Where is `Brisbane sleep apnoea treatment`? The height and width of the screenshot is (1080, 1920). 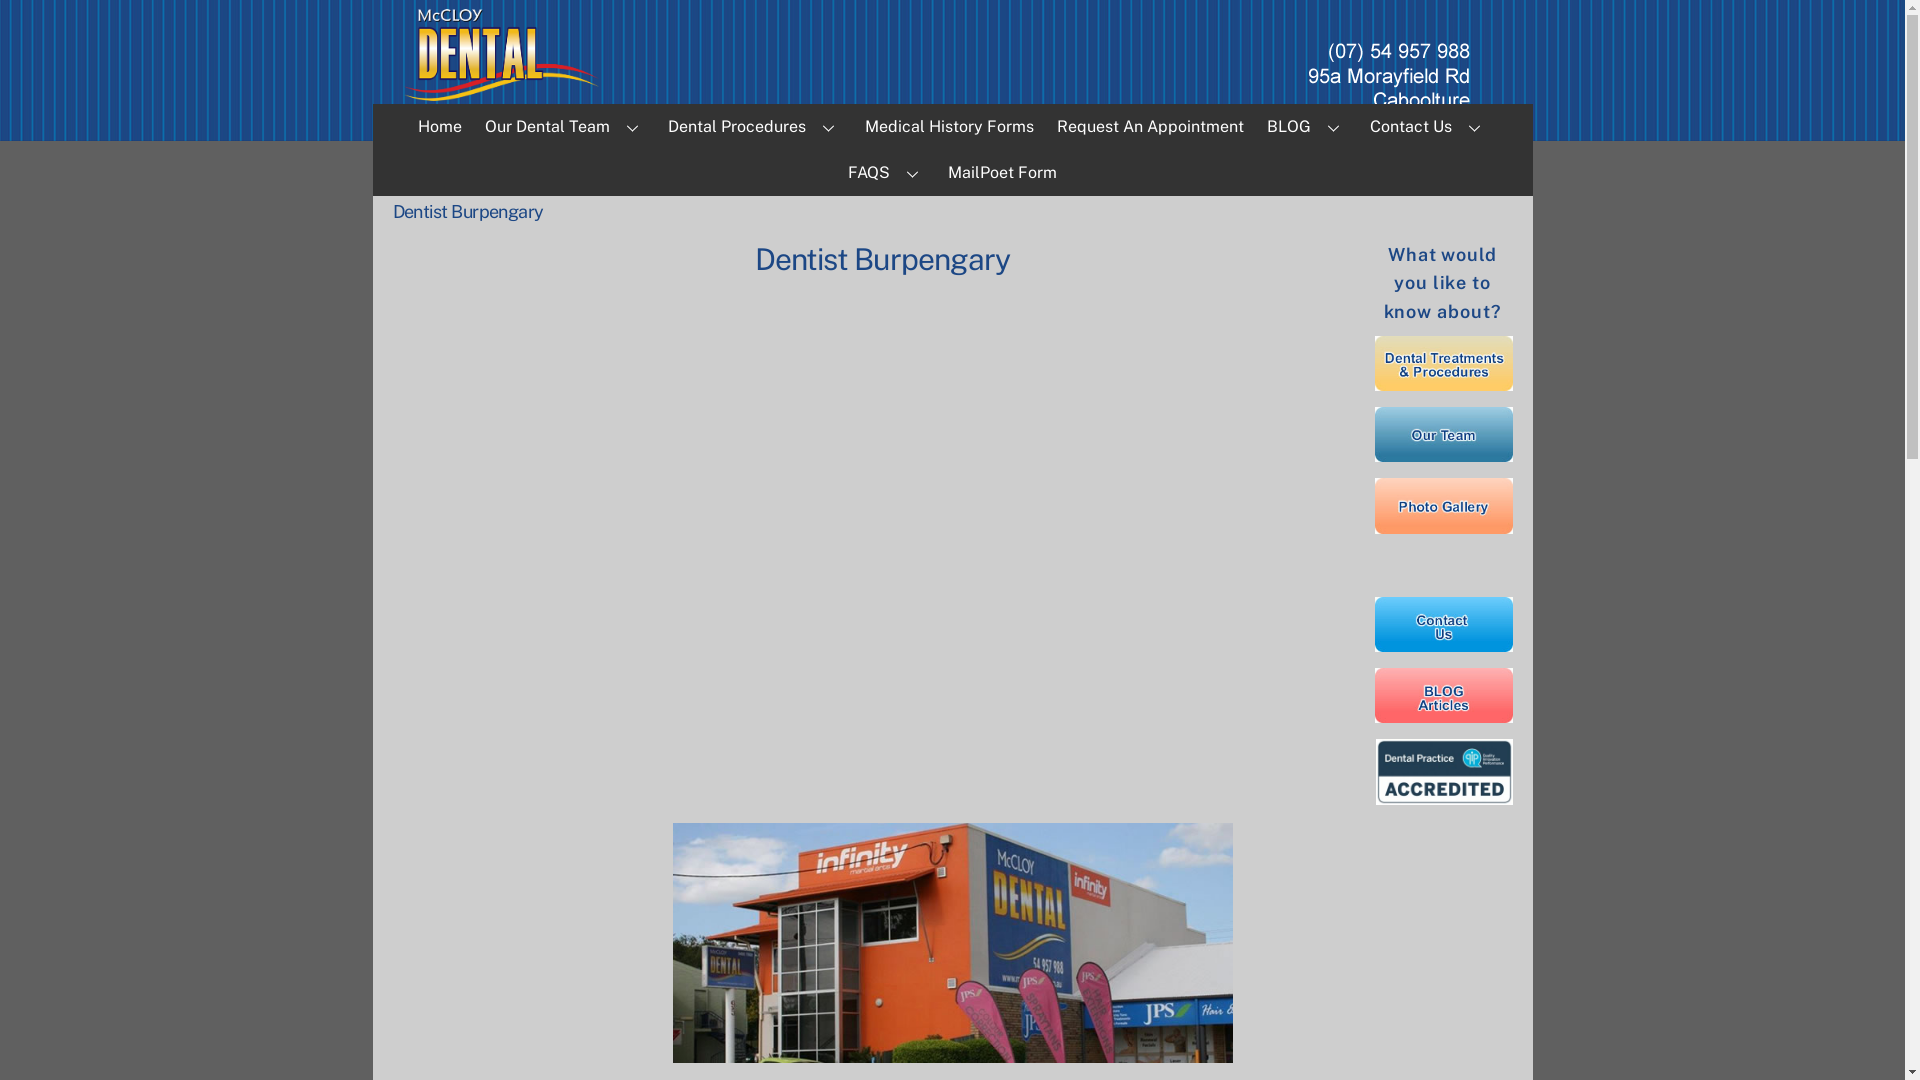
Brisbane sleep apnoea treatment is located at coordinates (1443, 696).